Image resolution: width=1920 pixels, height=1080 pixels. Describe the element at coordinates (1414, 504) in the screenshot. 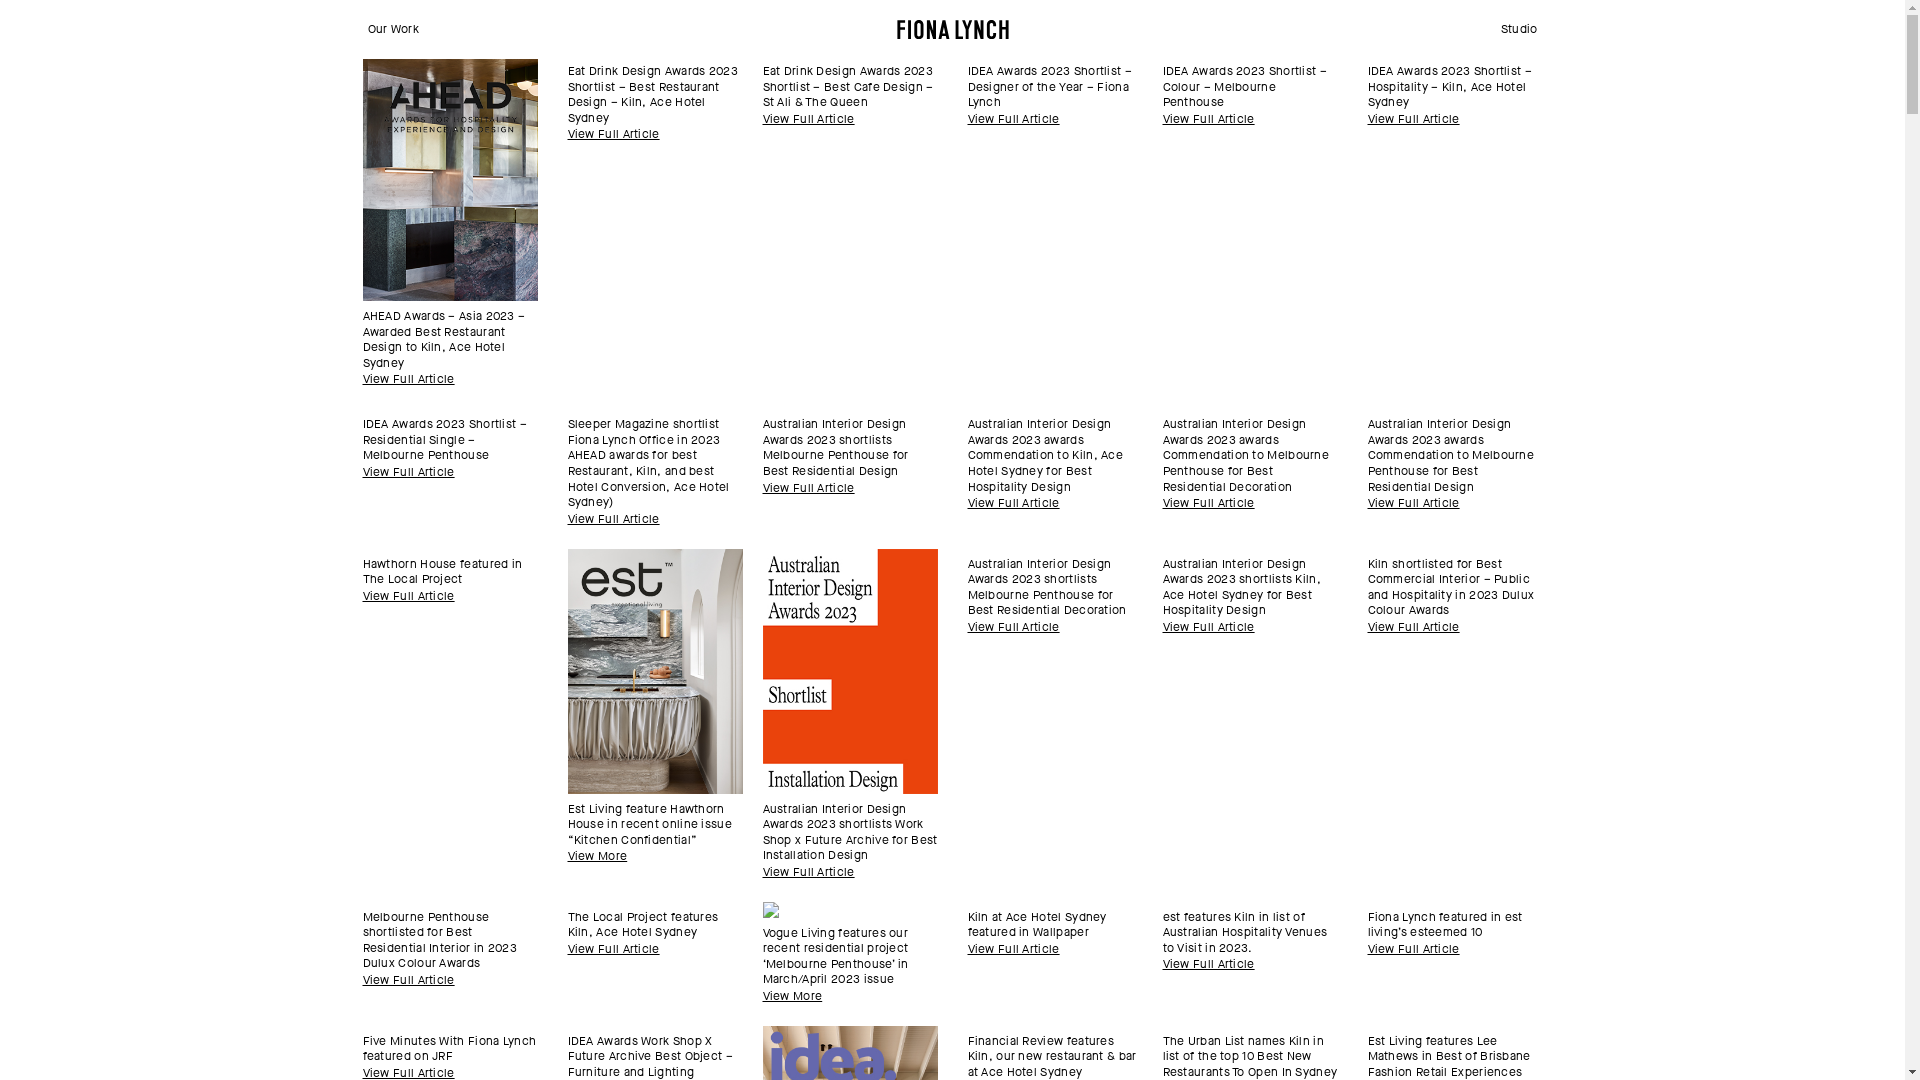

I see `View Full Article` at that location.